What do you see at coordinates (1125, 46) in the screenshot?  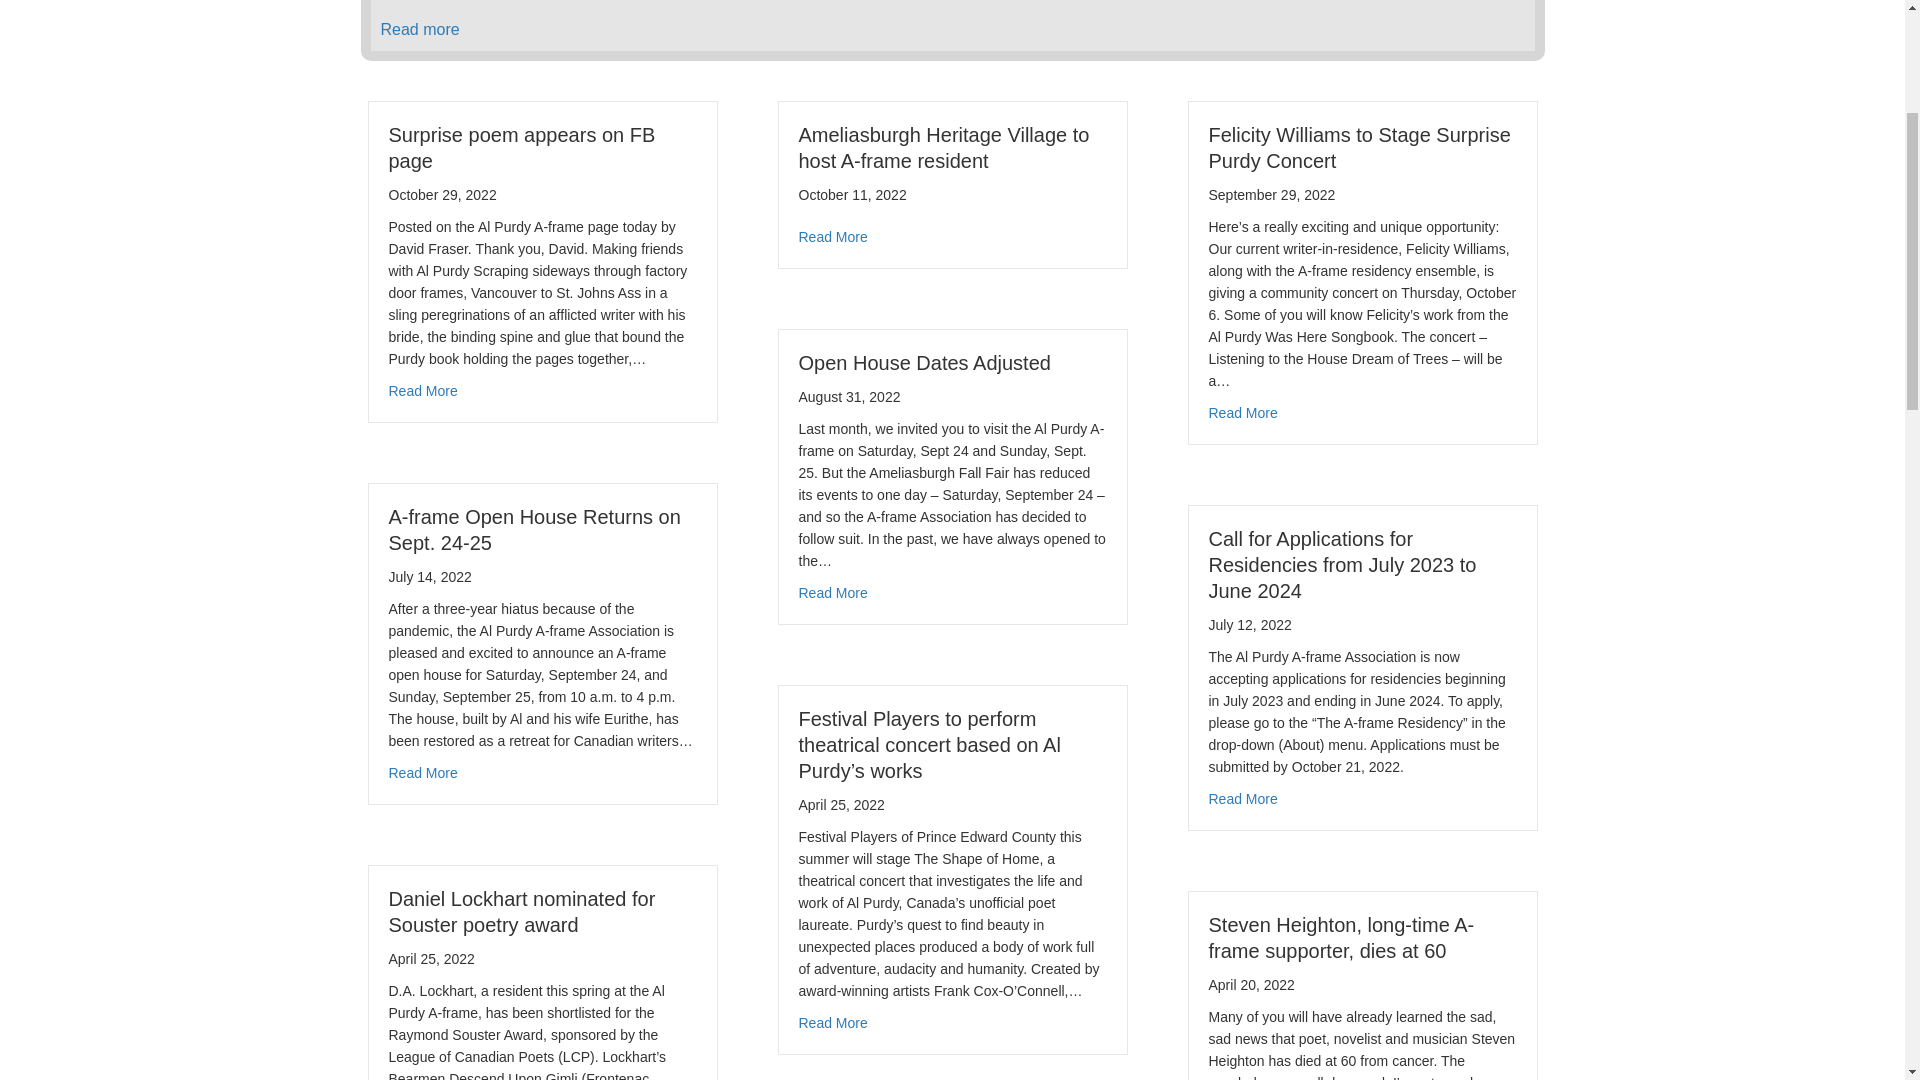 I see `About` at bounding box center [1125, 46].